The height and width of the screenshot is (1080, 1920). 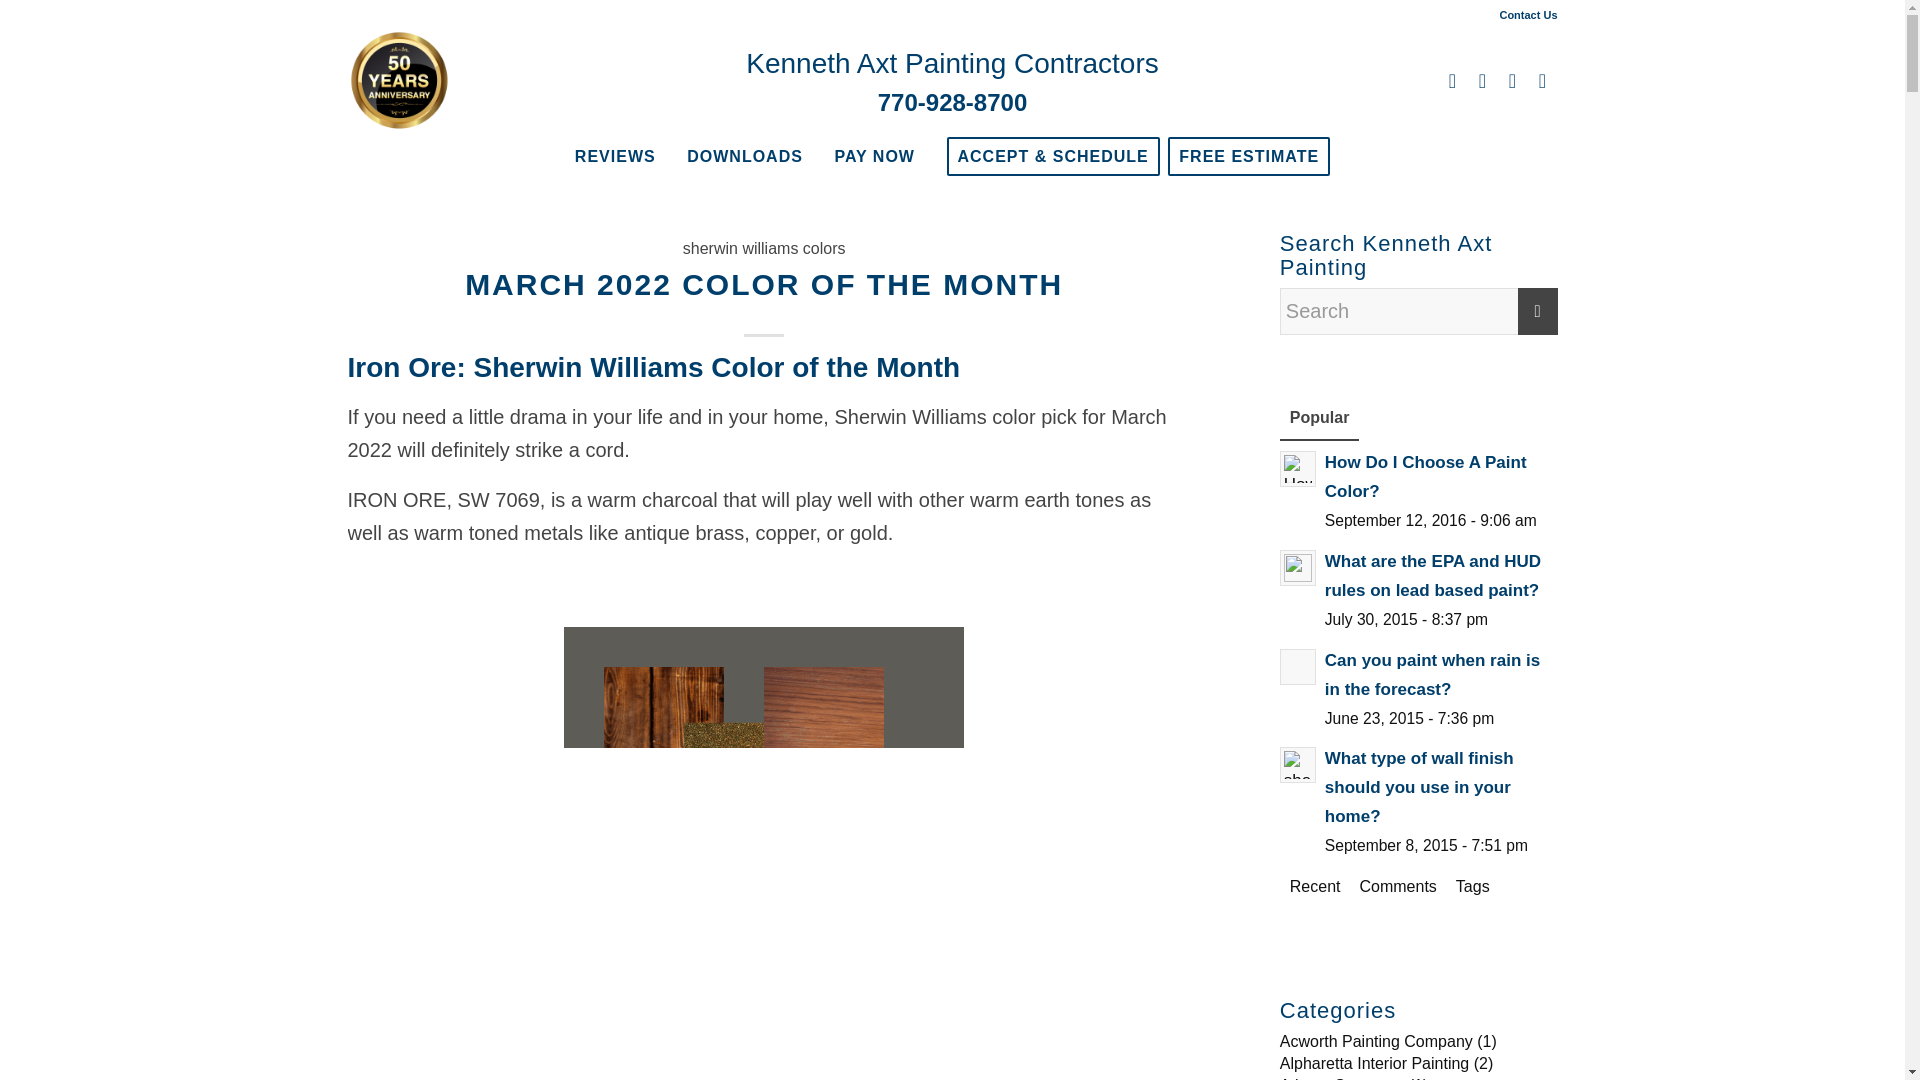 I want to click on Facebook, so click(x=1453, y=80).